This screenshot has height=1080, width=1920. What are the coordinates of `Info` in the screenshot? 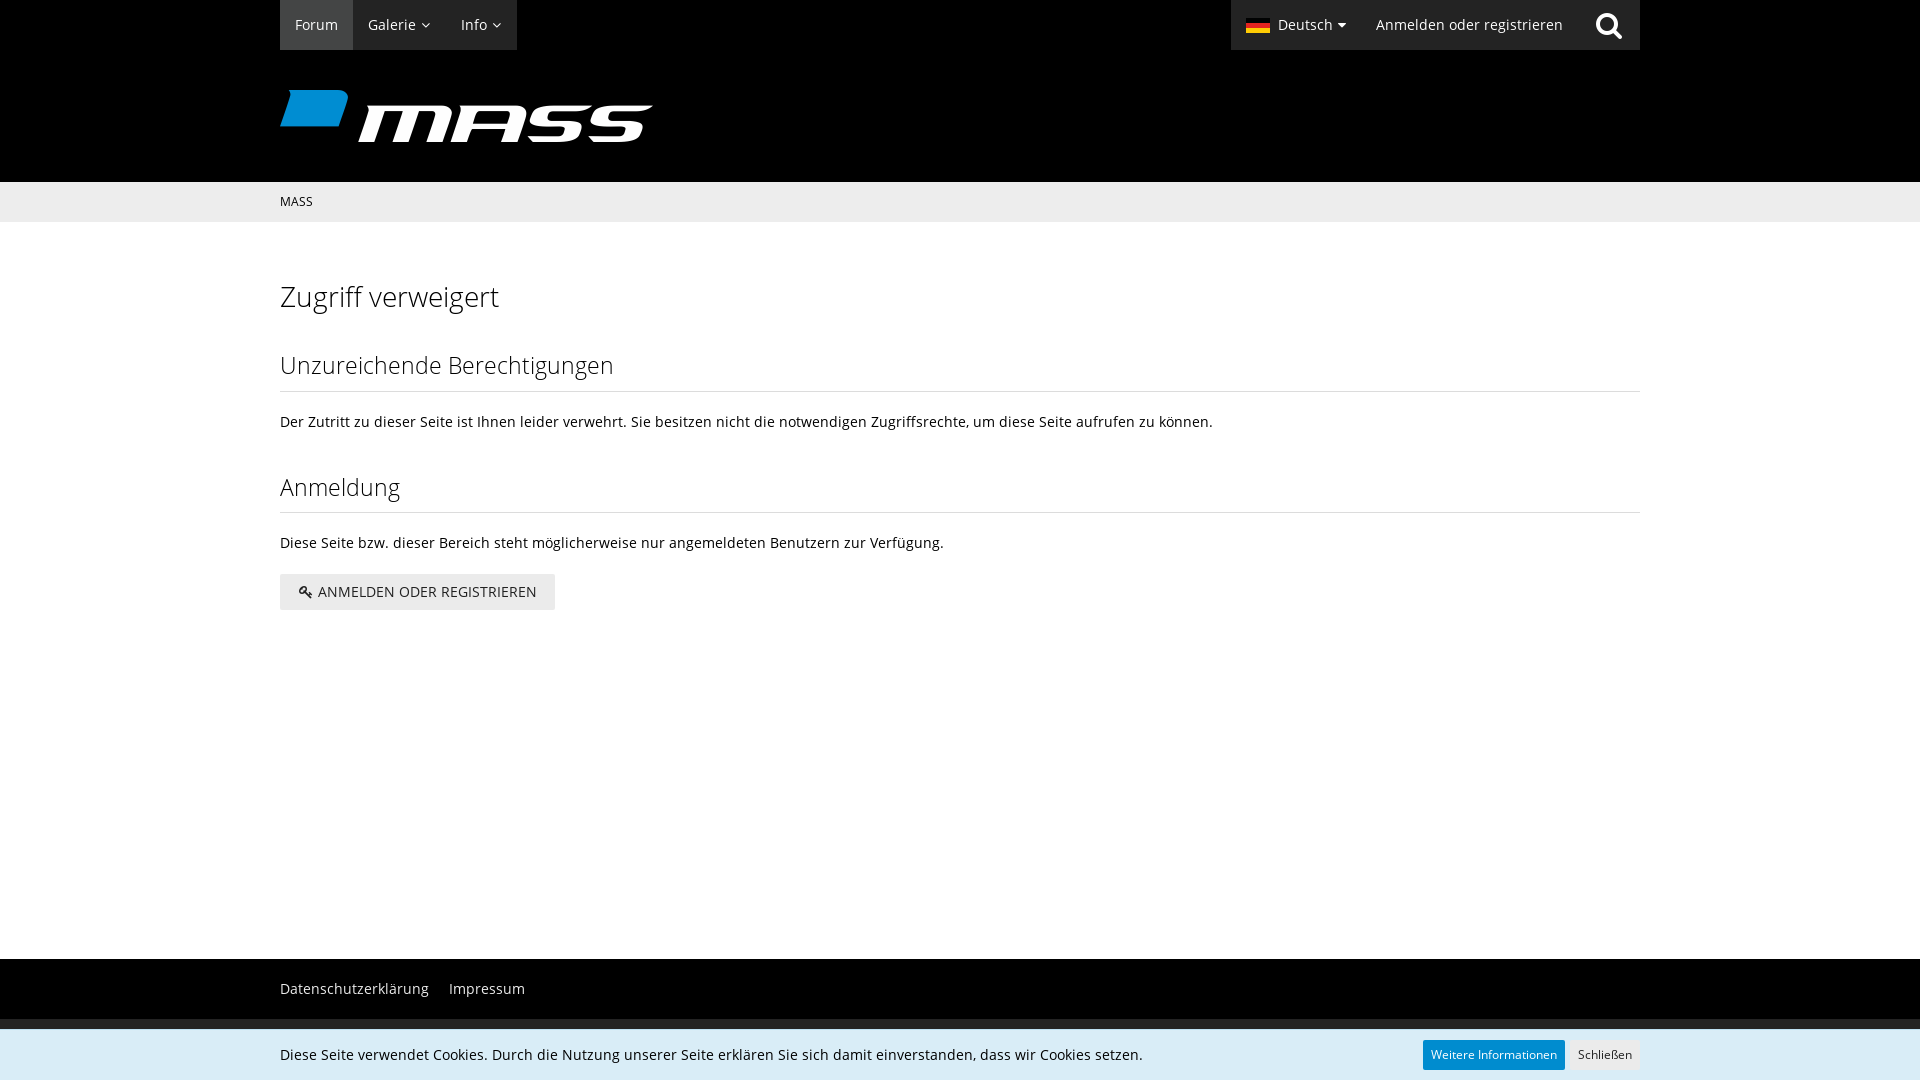 It's located at (482, 25).